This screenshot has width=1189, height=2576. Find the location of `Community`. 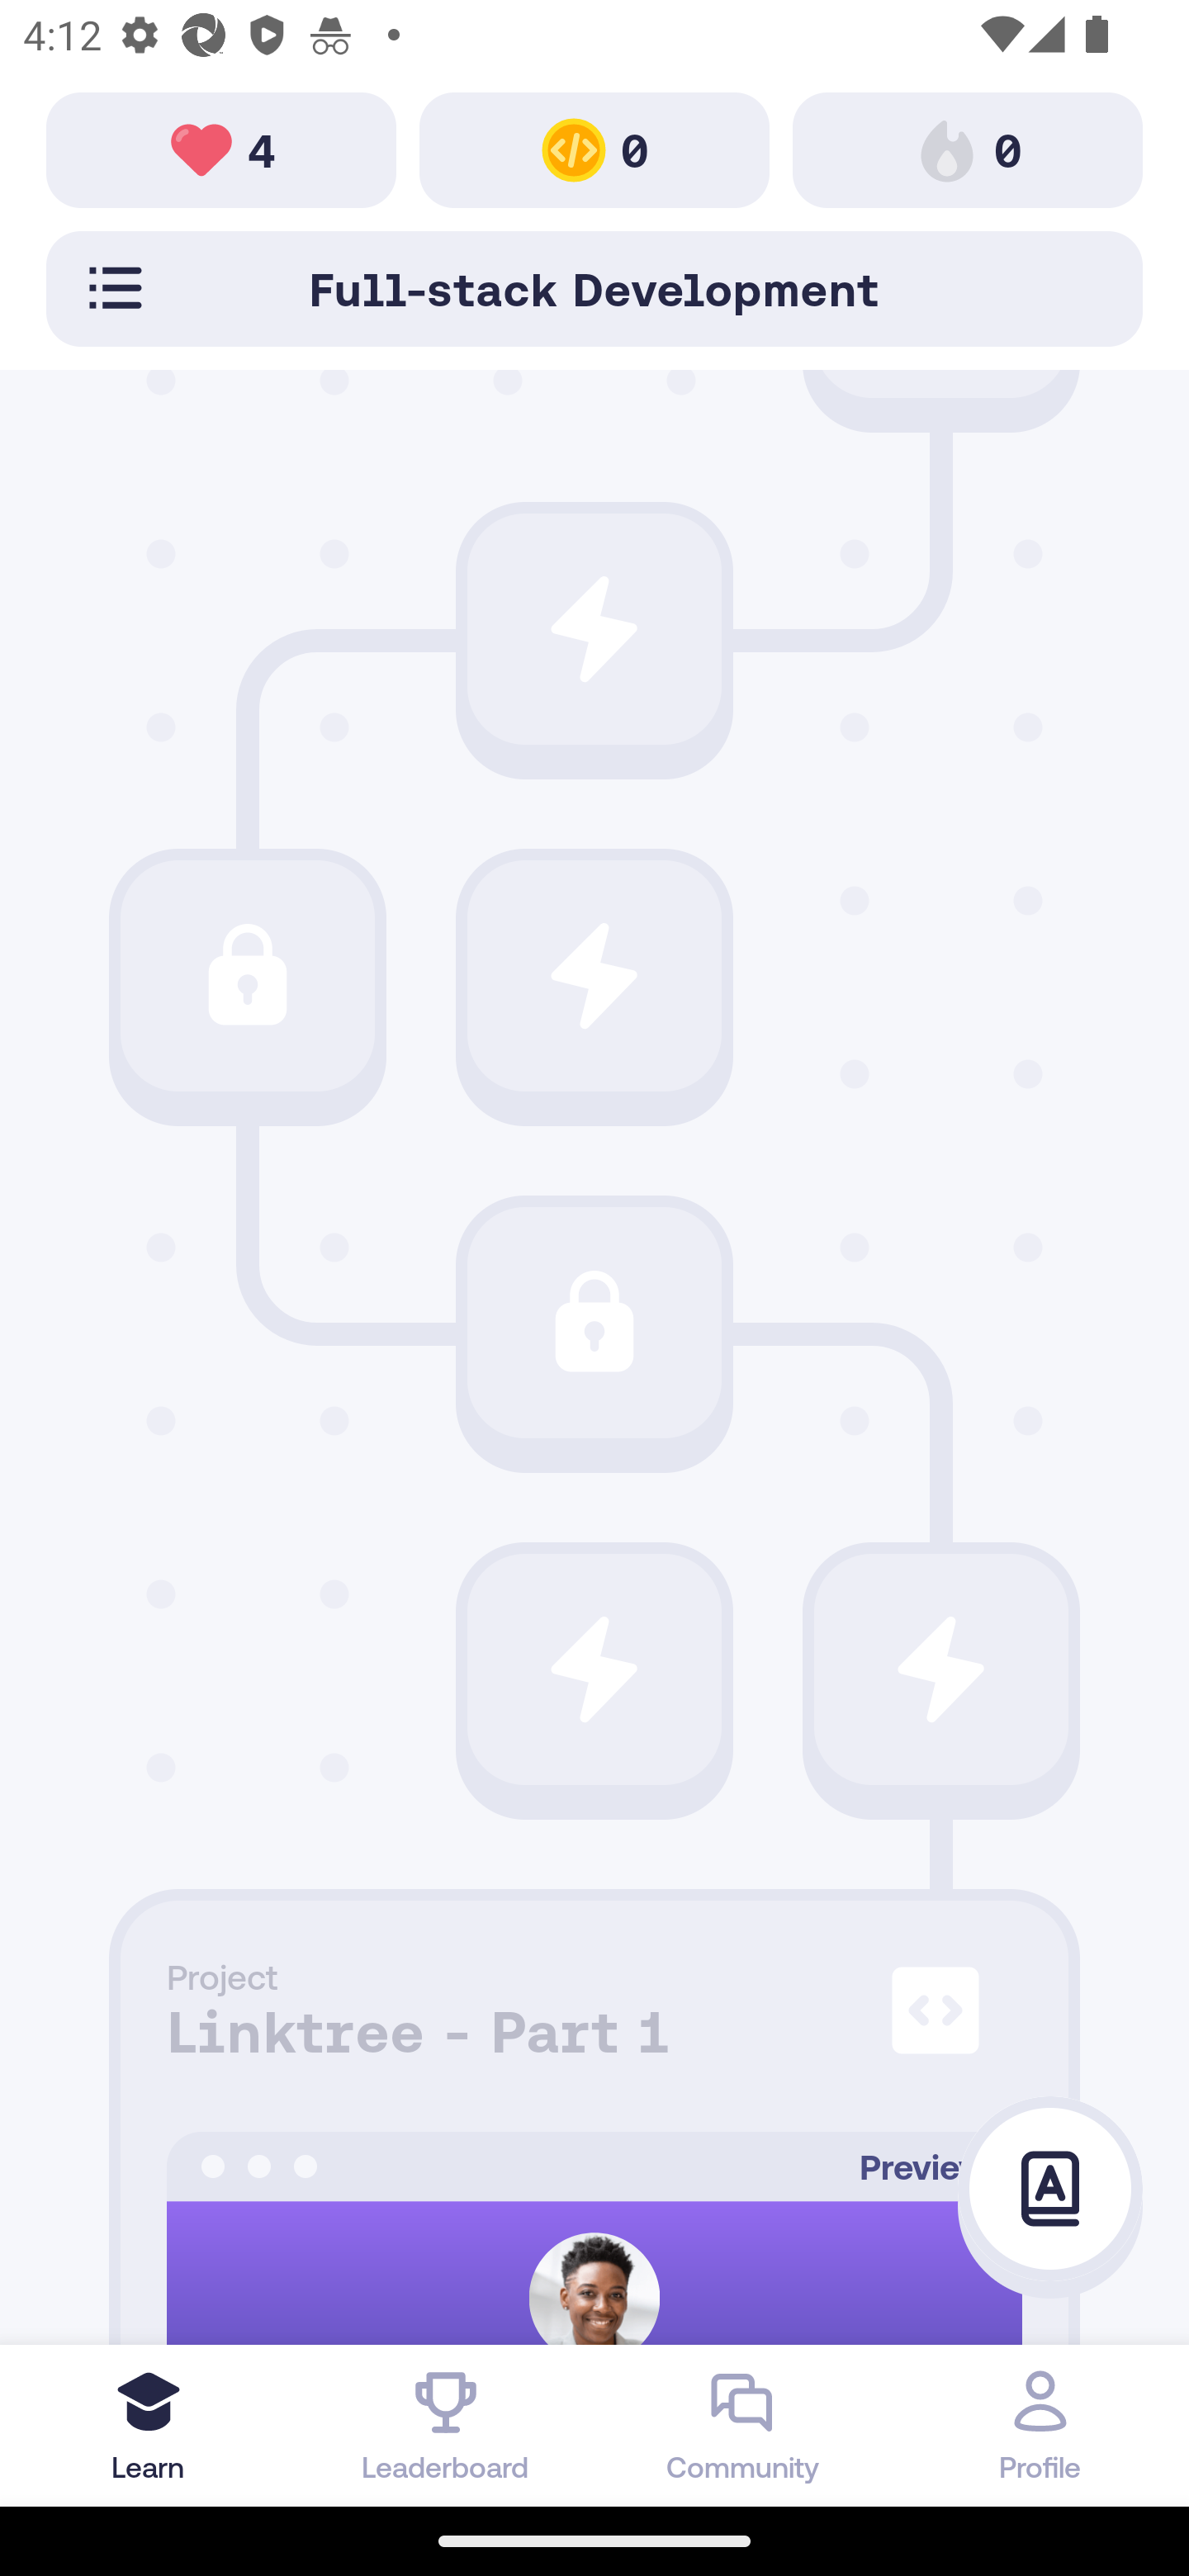

Community is located at coordinates (743, 2425).